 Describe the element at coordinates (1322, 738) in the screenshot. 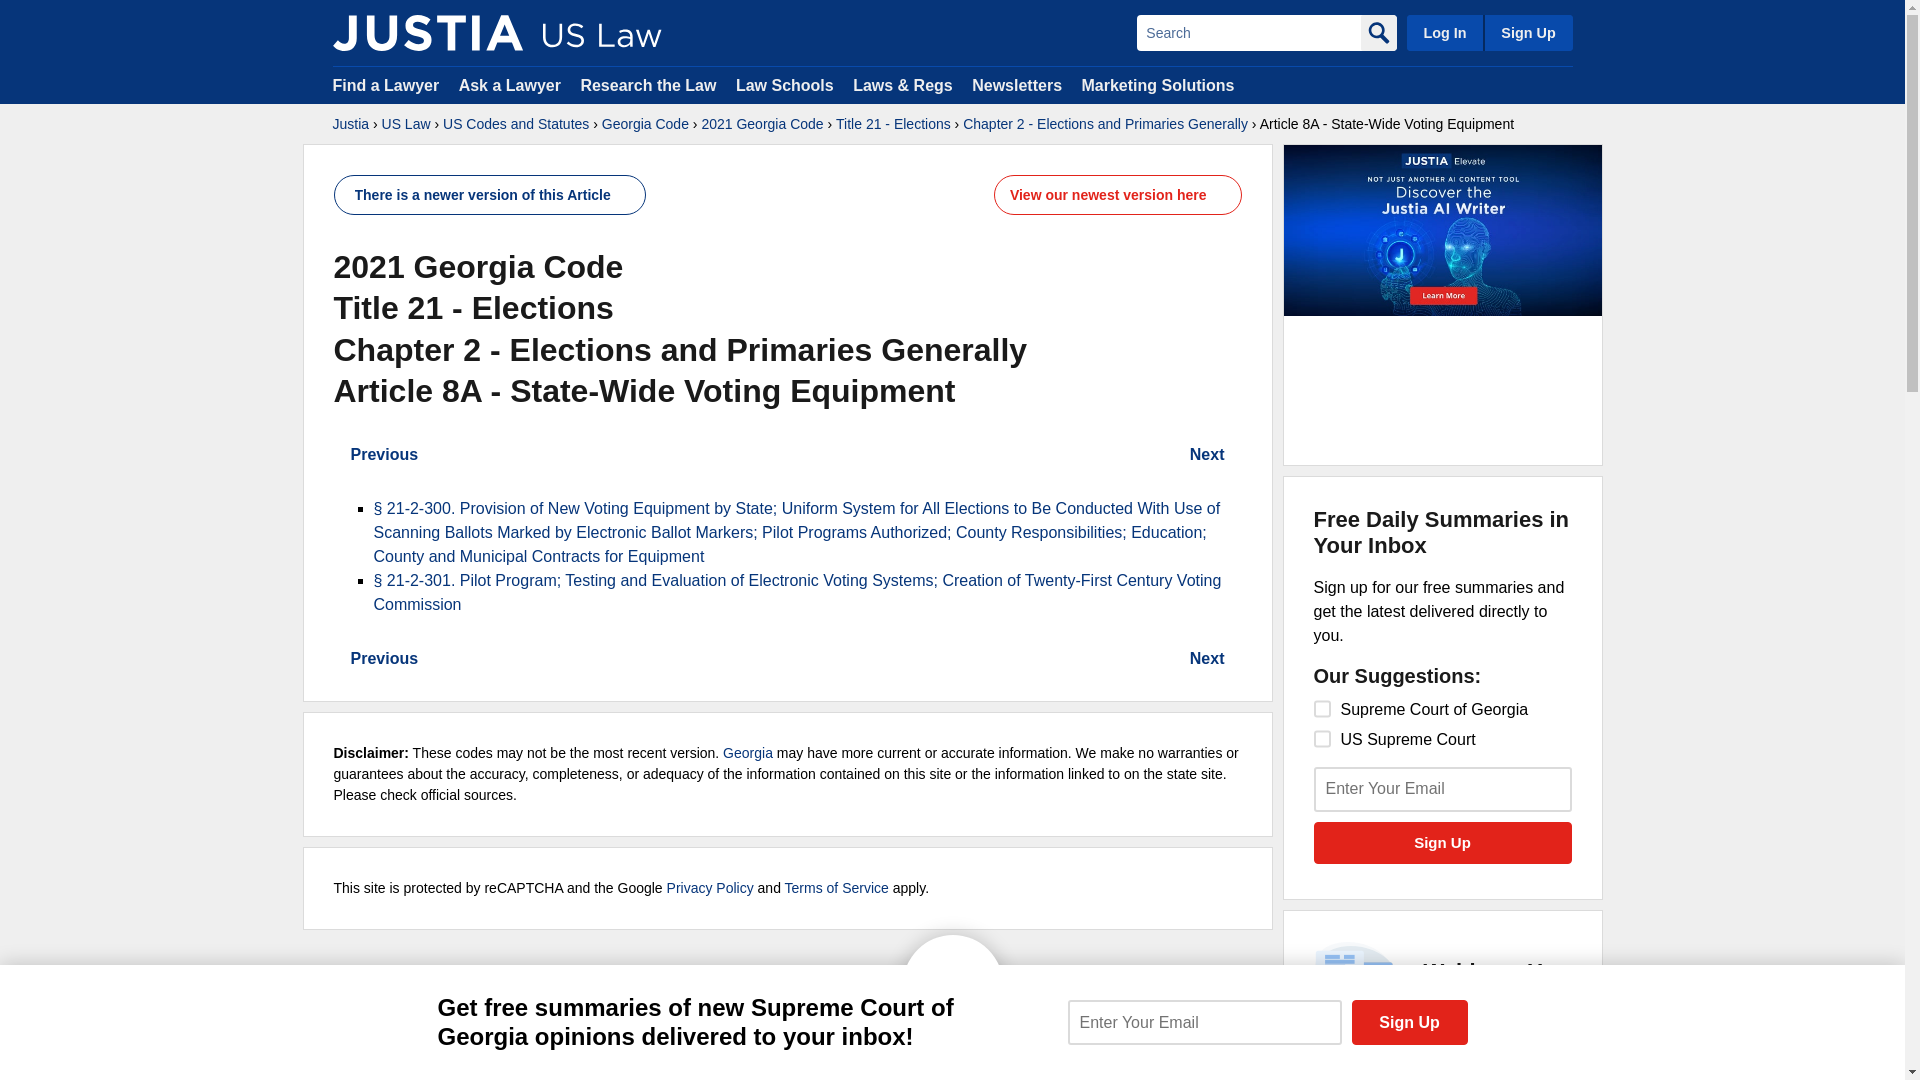

I see `14` at that location.